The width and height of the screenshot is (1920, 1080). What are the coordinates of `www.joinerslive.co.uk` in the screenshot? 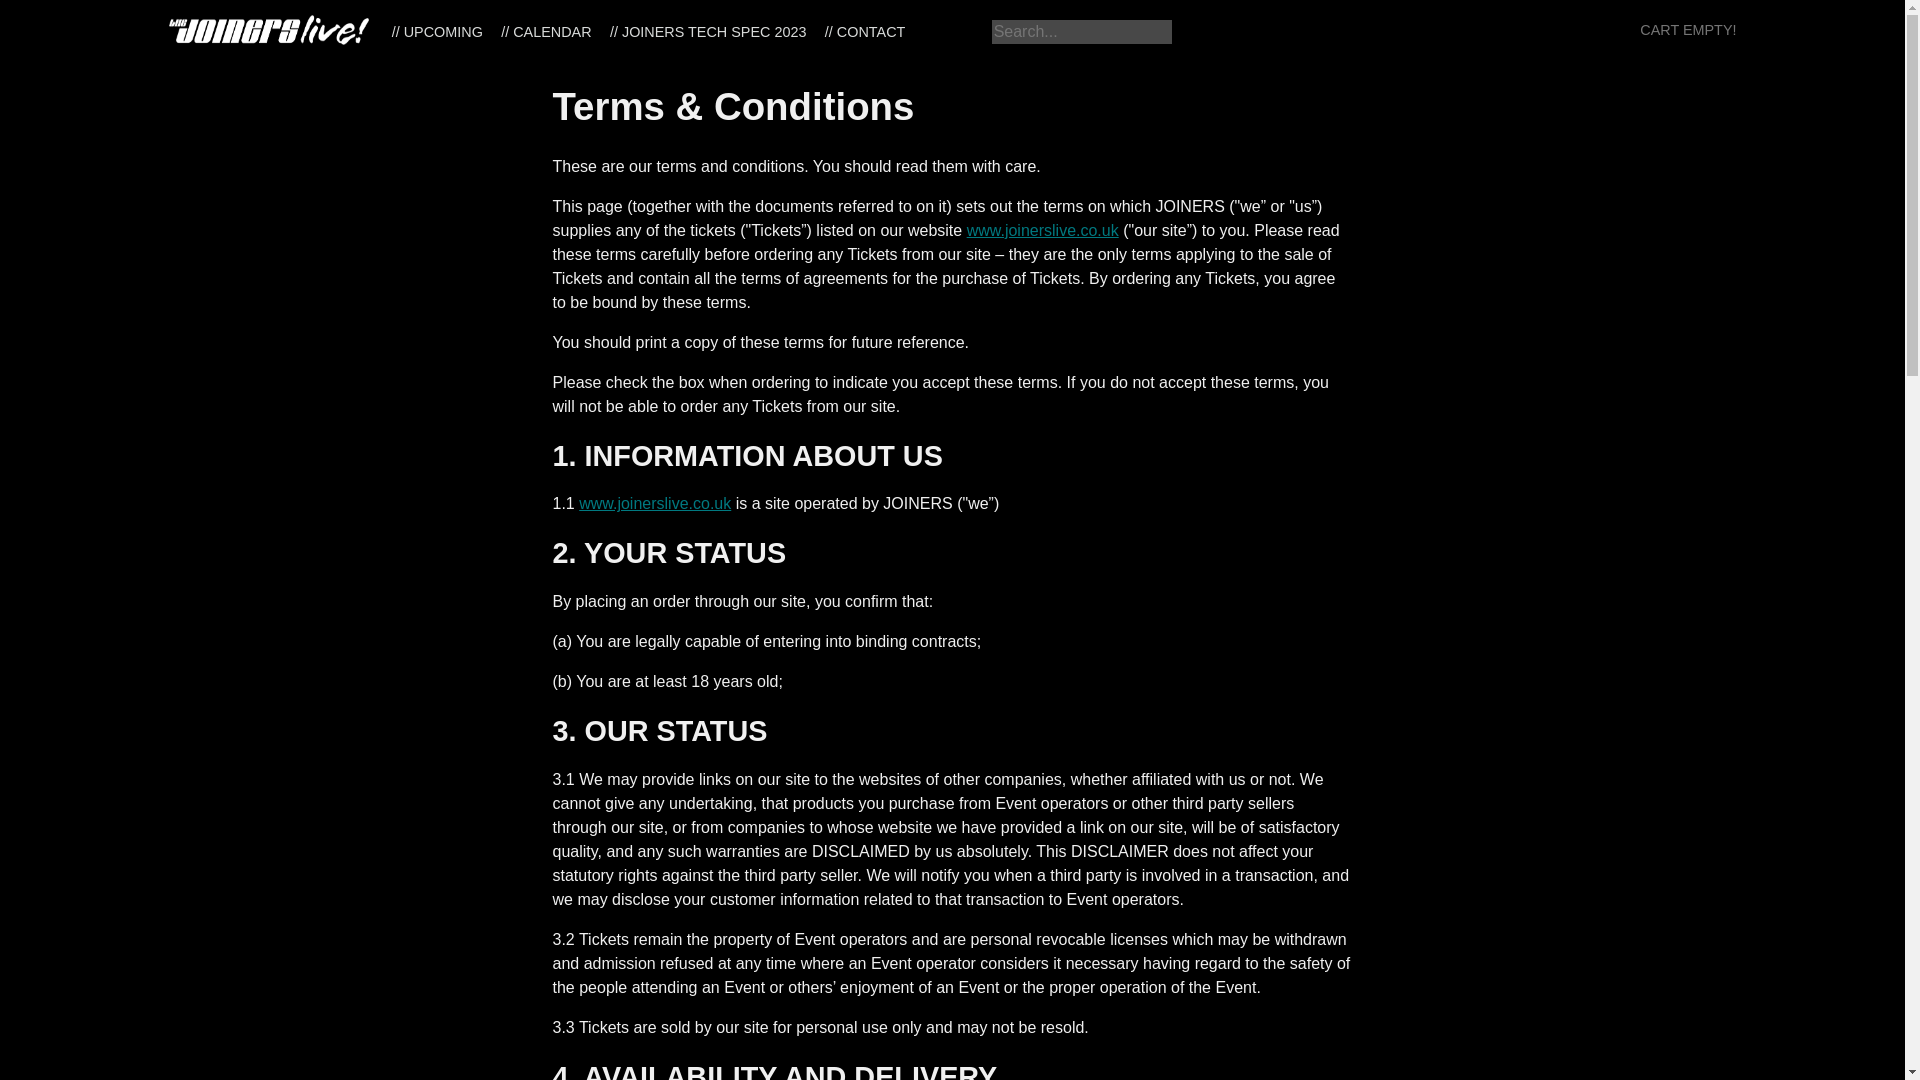 It's located at (655, 502).